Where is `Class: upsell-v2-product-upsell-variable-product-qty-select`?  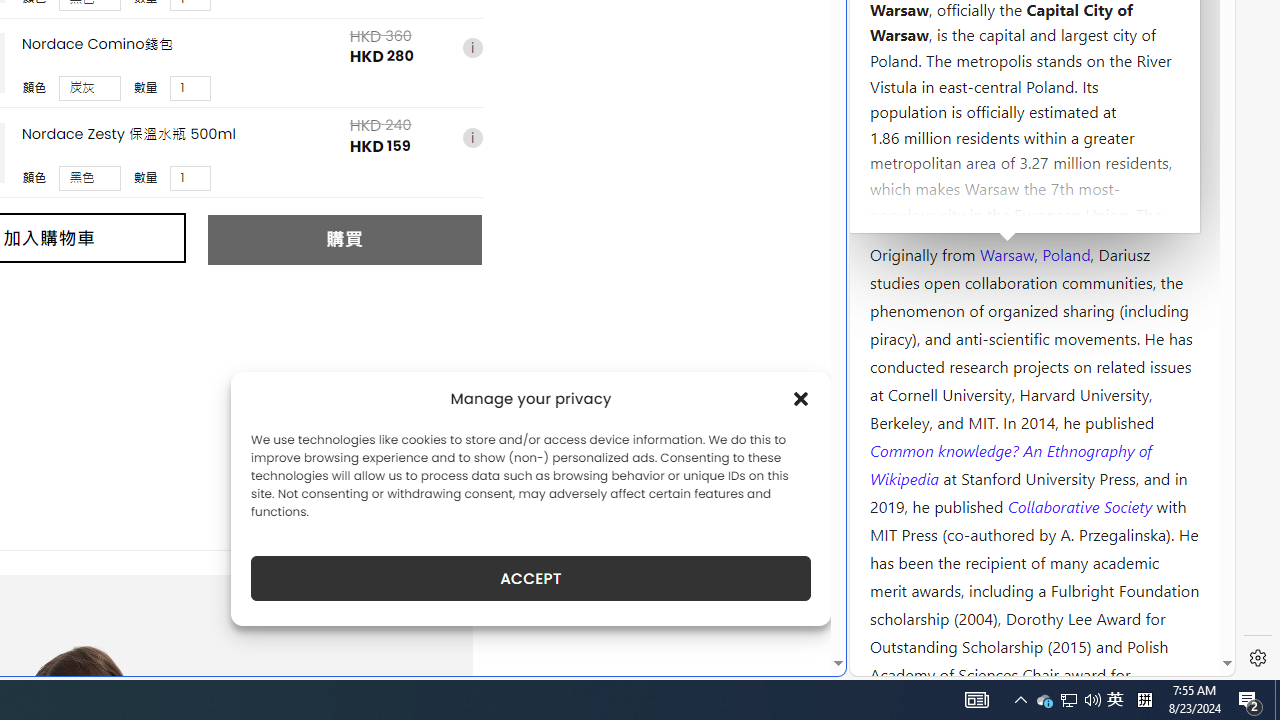 Class: upsell-v2-product-upsell-variable-product-qty-select is located at coordinates (191, 177).